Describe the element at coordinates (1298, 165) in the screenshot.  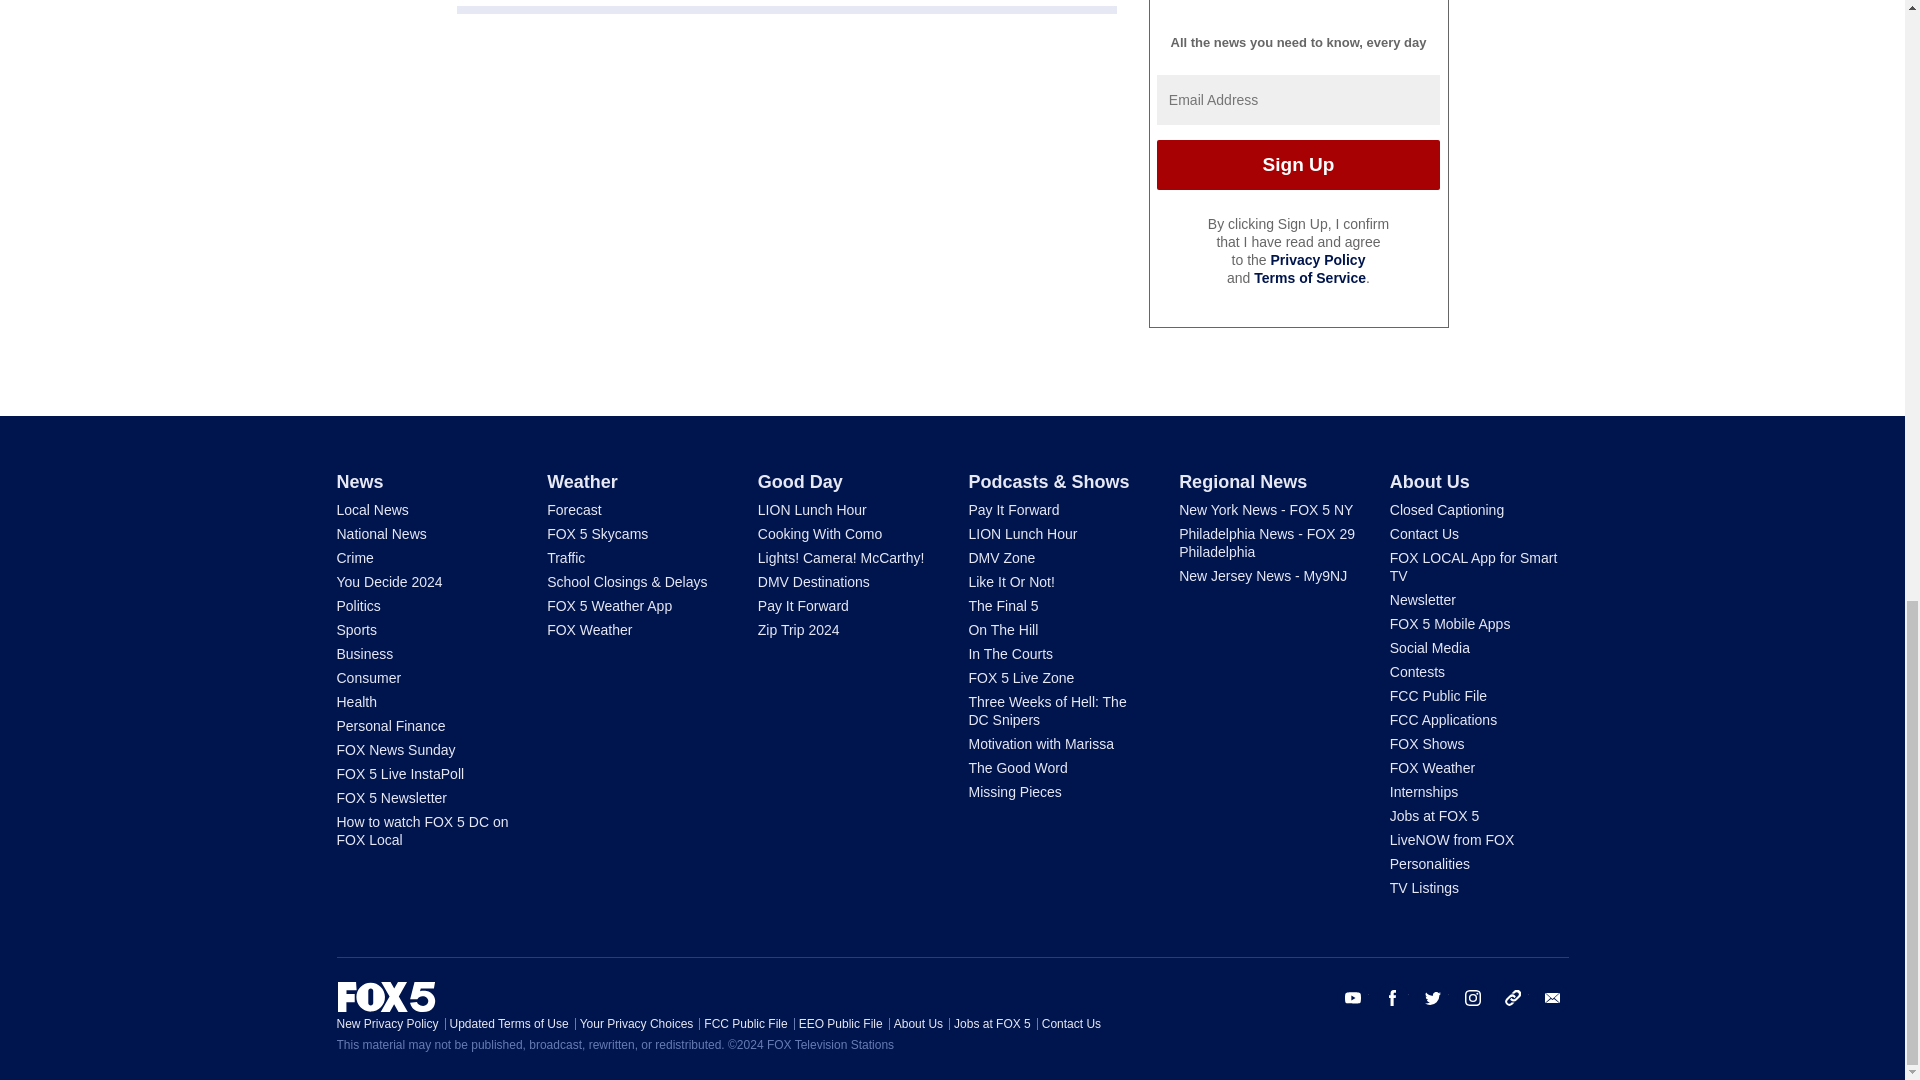
I see `Sign Up` at that location.